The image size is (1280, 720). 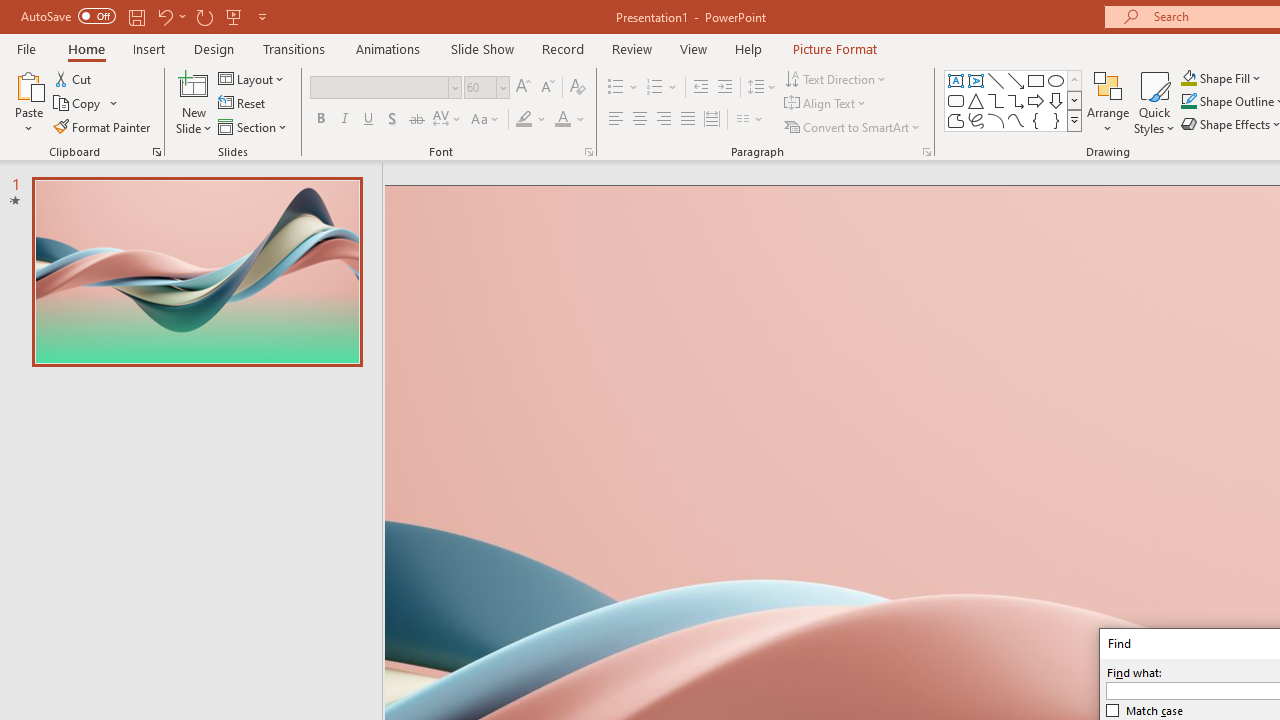 What do you see at coordinates (996, 80) in the screenshot?
I see `Line` at bounding box center [996, 80].